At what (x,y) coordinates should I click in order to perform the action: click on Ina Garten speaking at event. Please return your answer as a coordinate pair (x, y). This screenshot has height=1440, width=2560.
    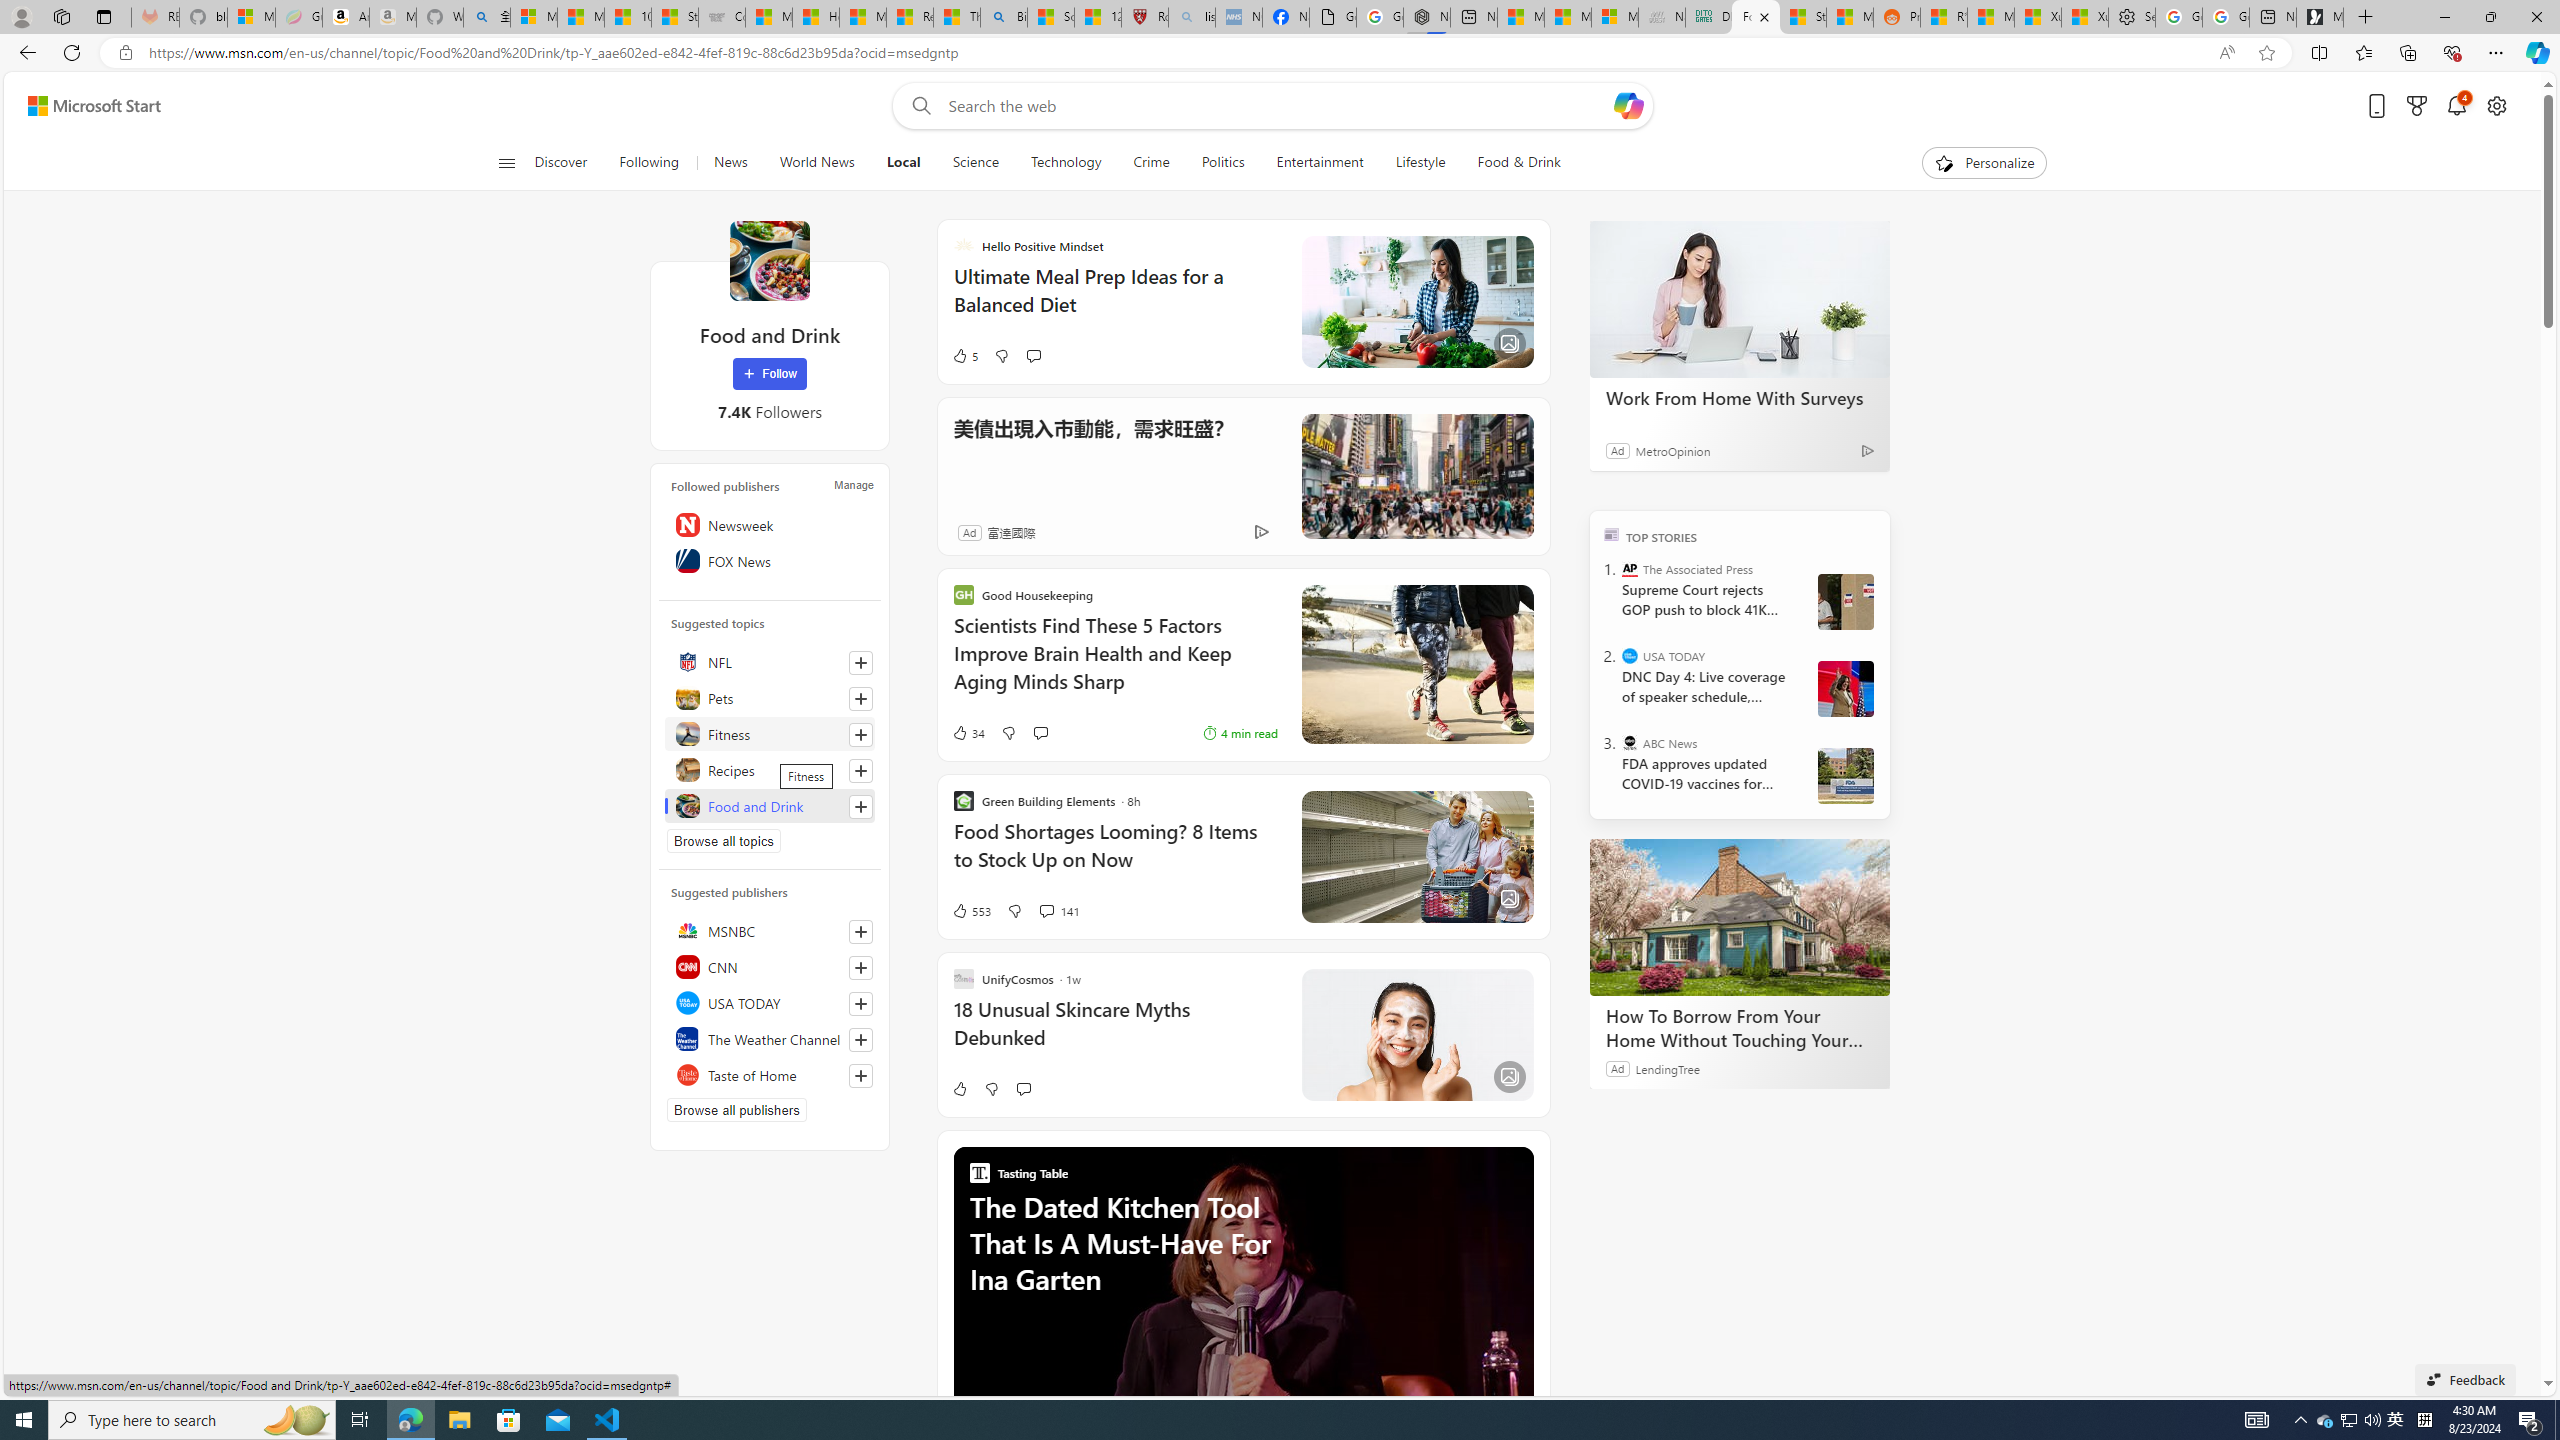
    Looking at the image, I should click on (1242, 1299).